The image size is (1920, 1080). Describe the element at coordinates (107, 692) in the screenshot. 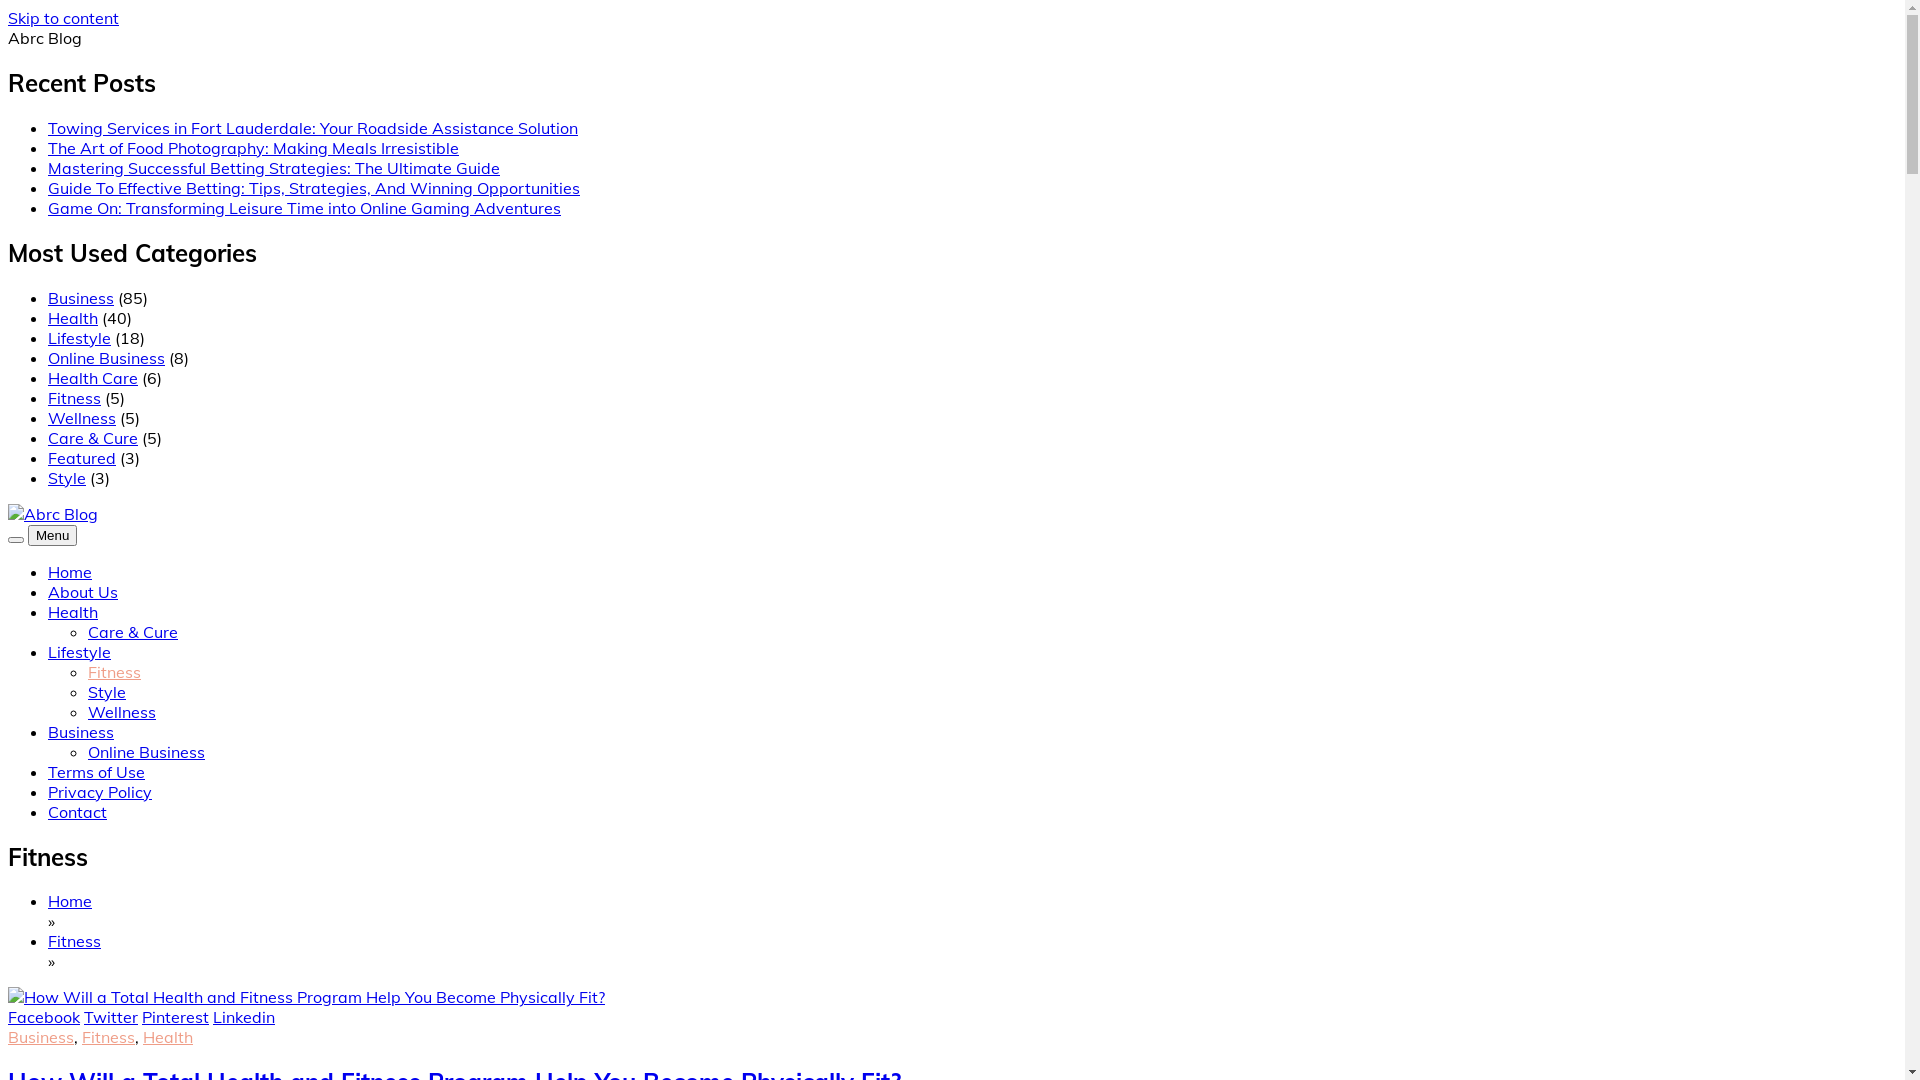

I see `Style` at that location.